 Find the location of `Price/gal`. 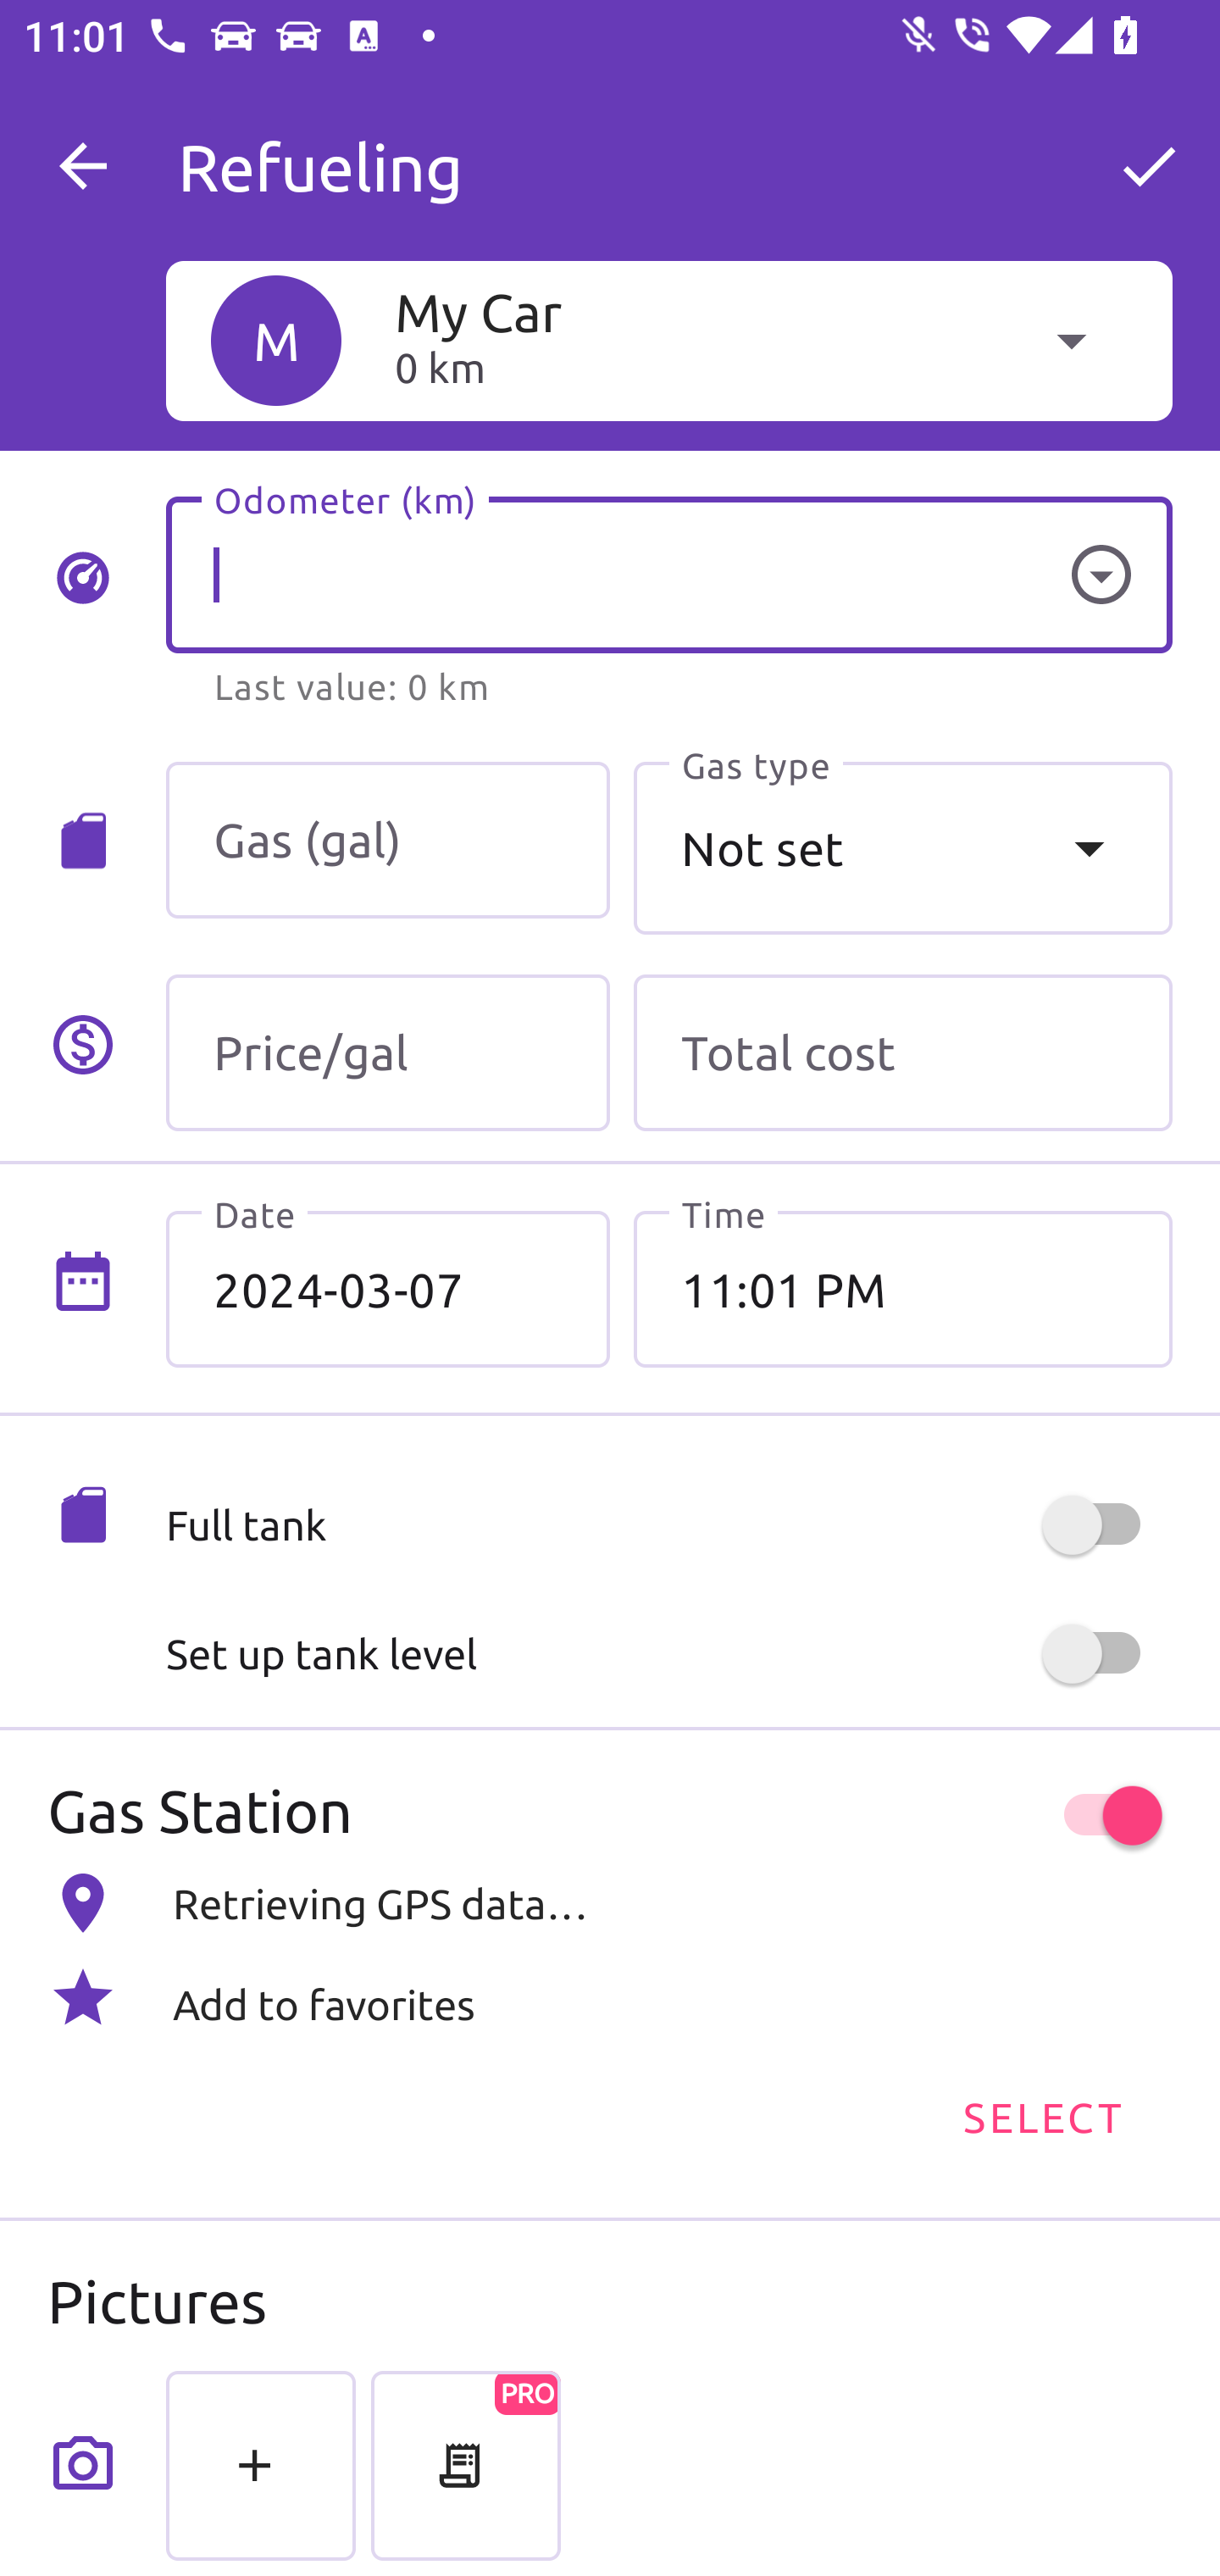

Price/gal is located at coordinates (388, 1052).